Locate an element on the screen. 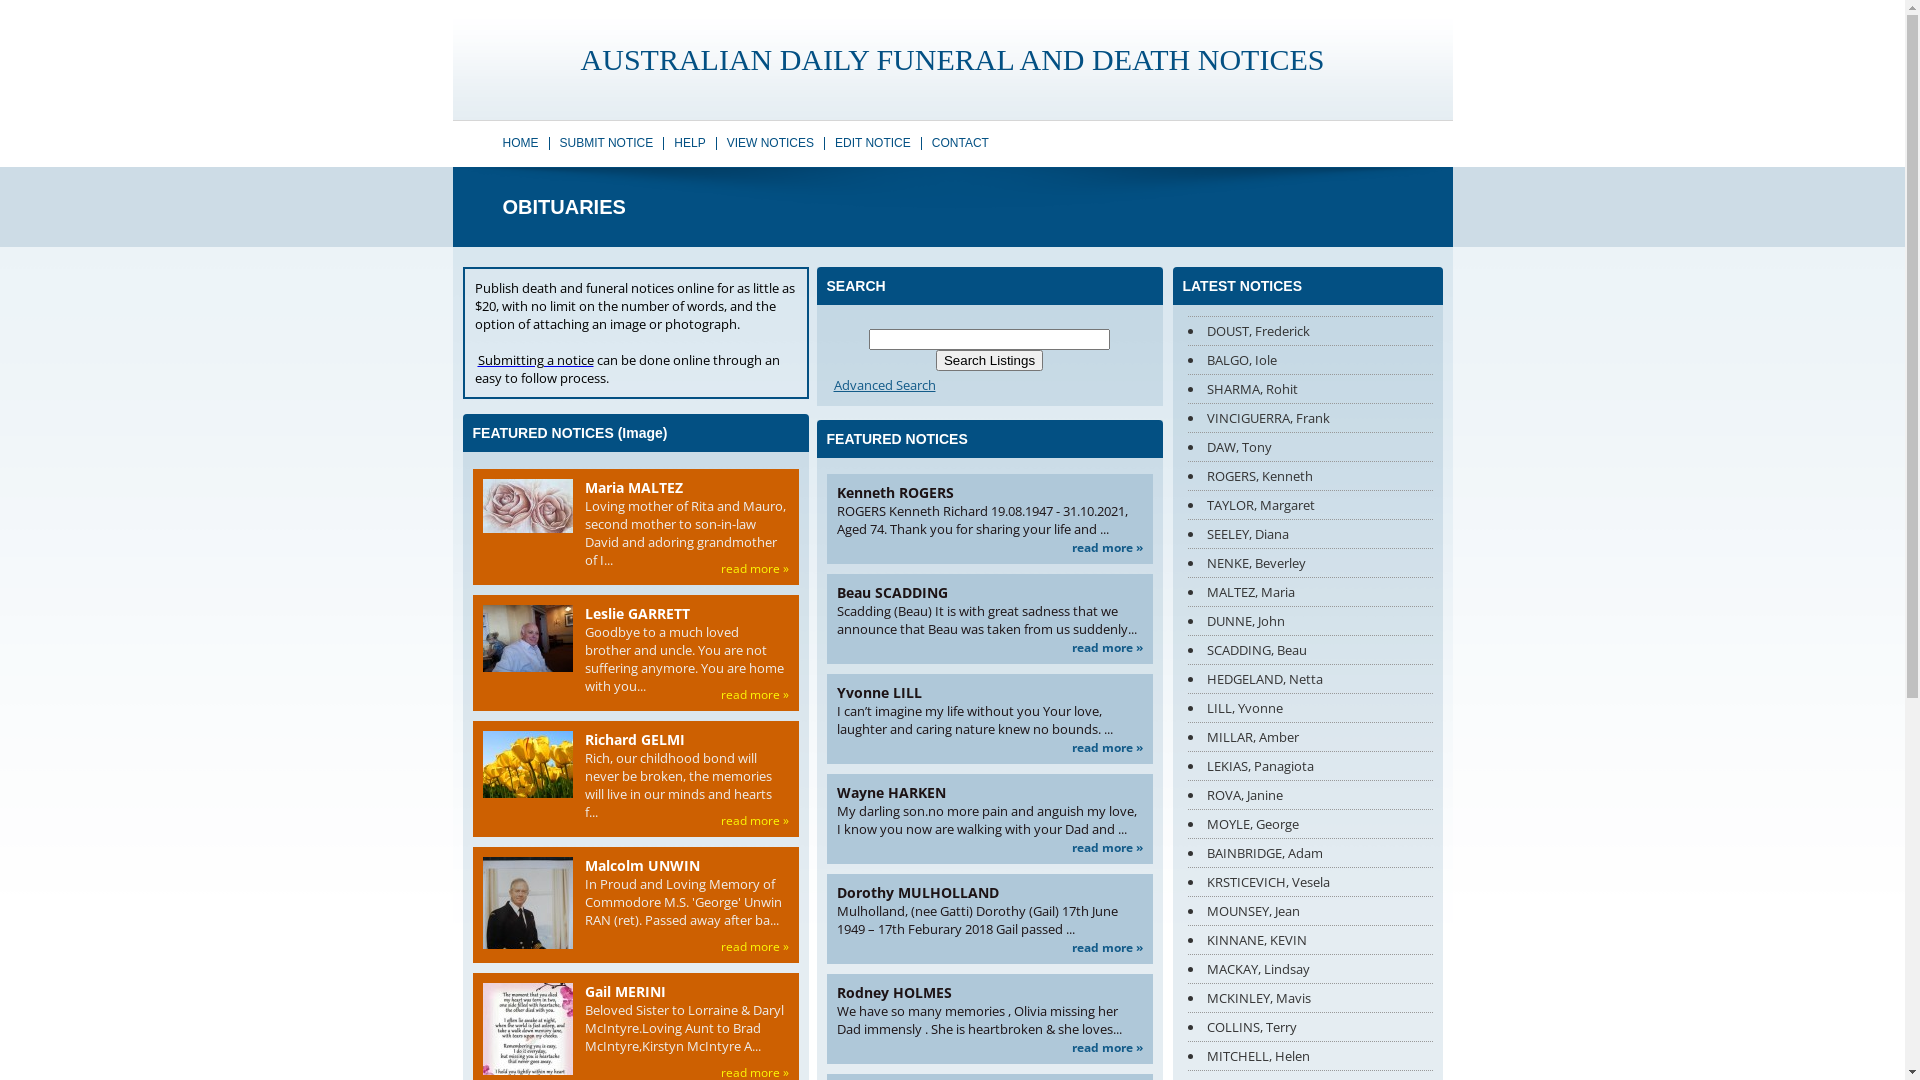 The width and height of the screenshot is (1920, 1080). Wayne HARKEN is located at coordinates (890, 792).